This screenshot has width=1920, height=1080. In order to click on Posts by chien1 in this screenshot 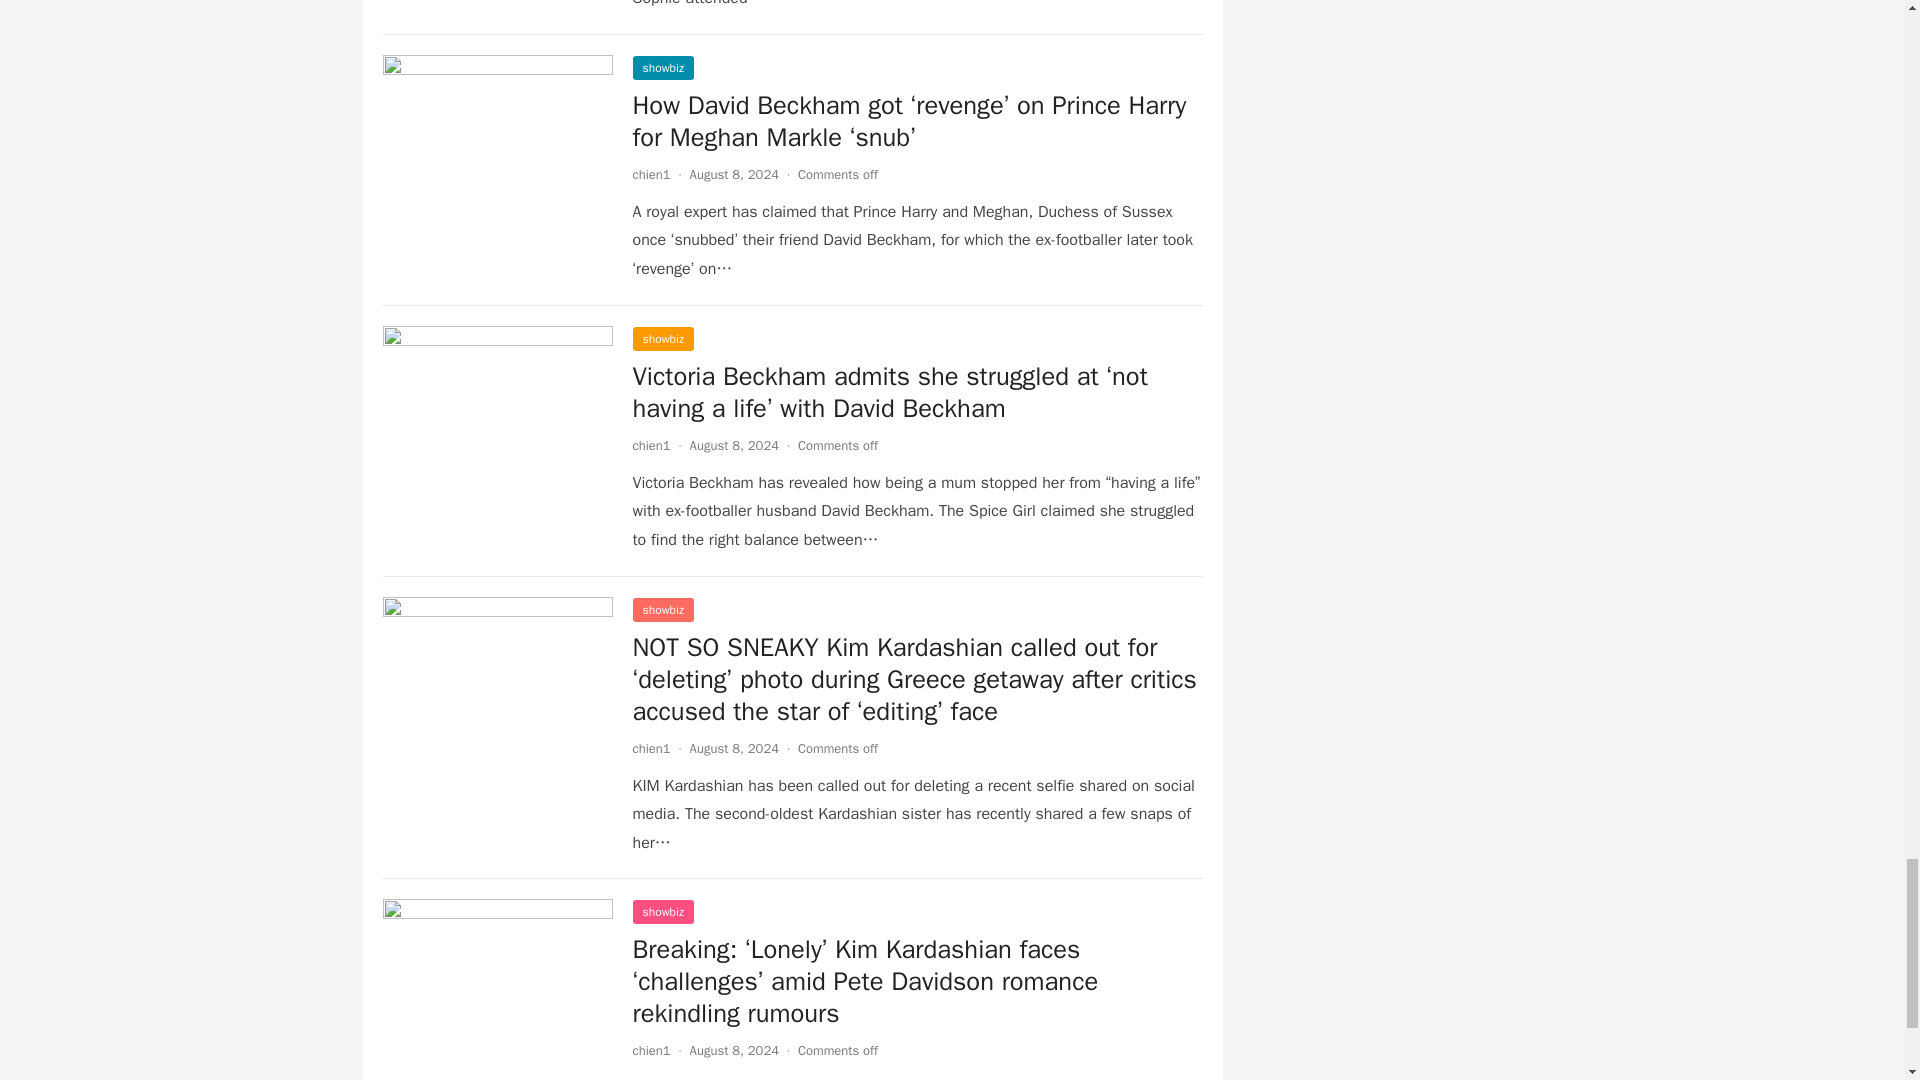, I will do `click(650, 748)`.